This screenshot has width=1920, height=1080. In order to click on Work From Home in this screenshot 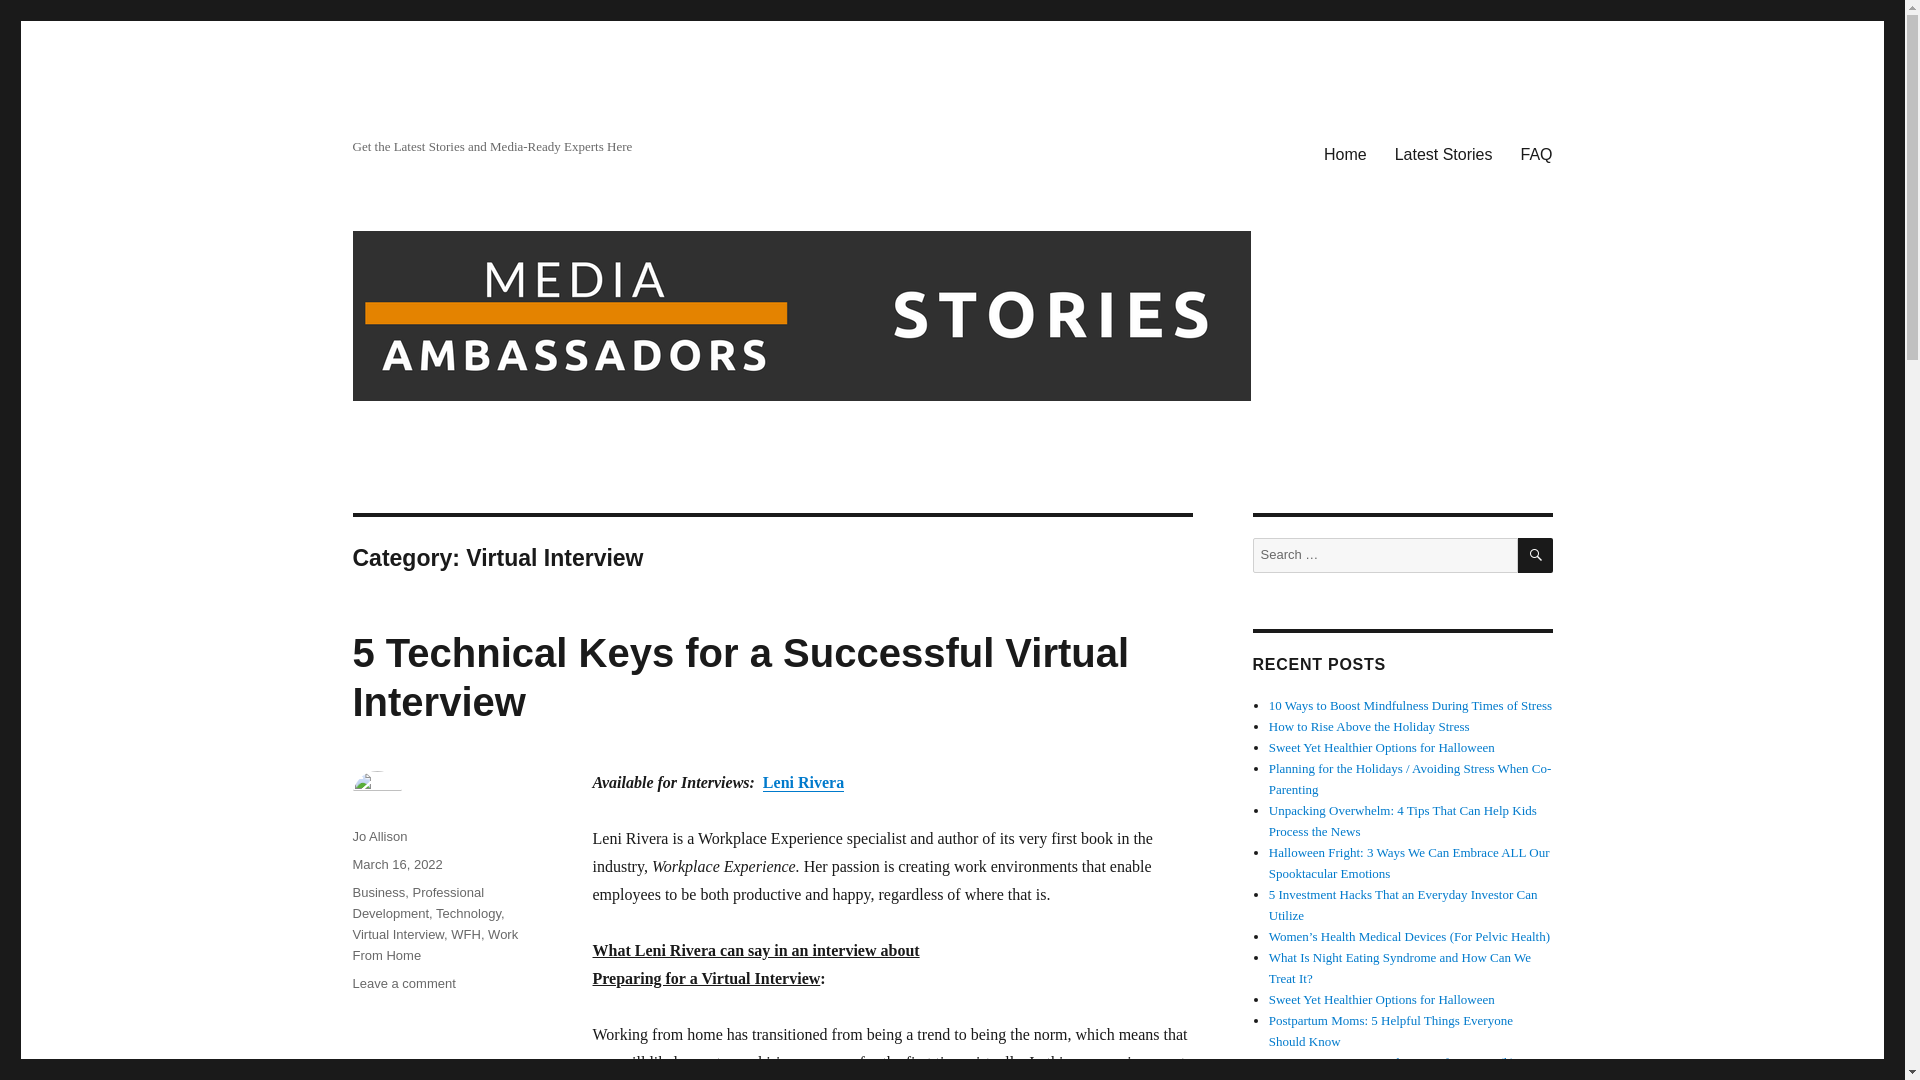, I will do `click(434, 944)`.